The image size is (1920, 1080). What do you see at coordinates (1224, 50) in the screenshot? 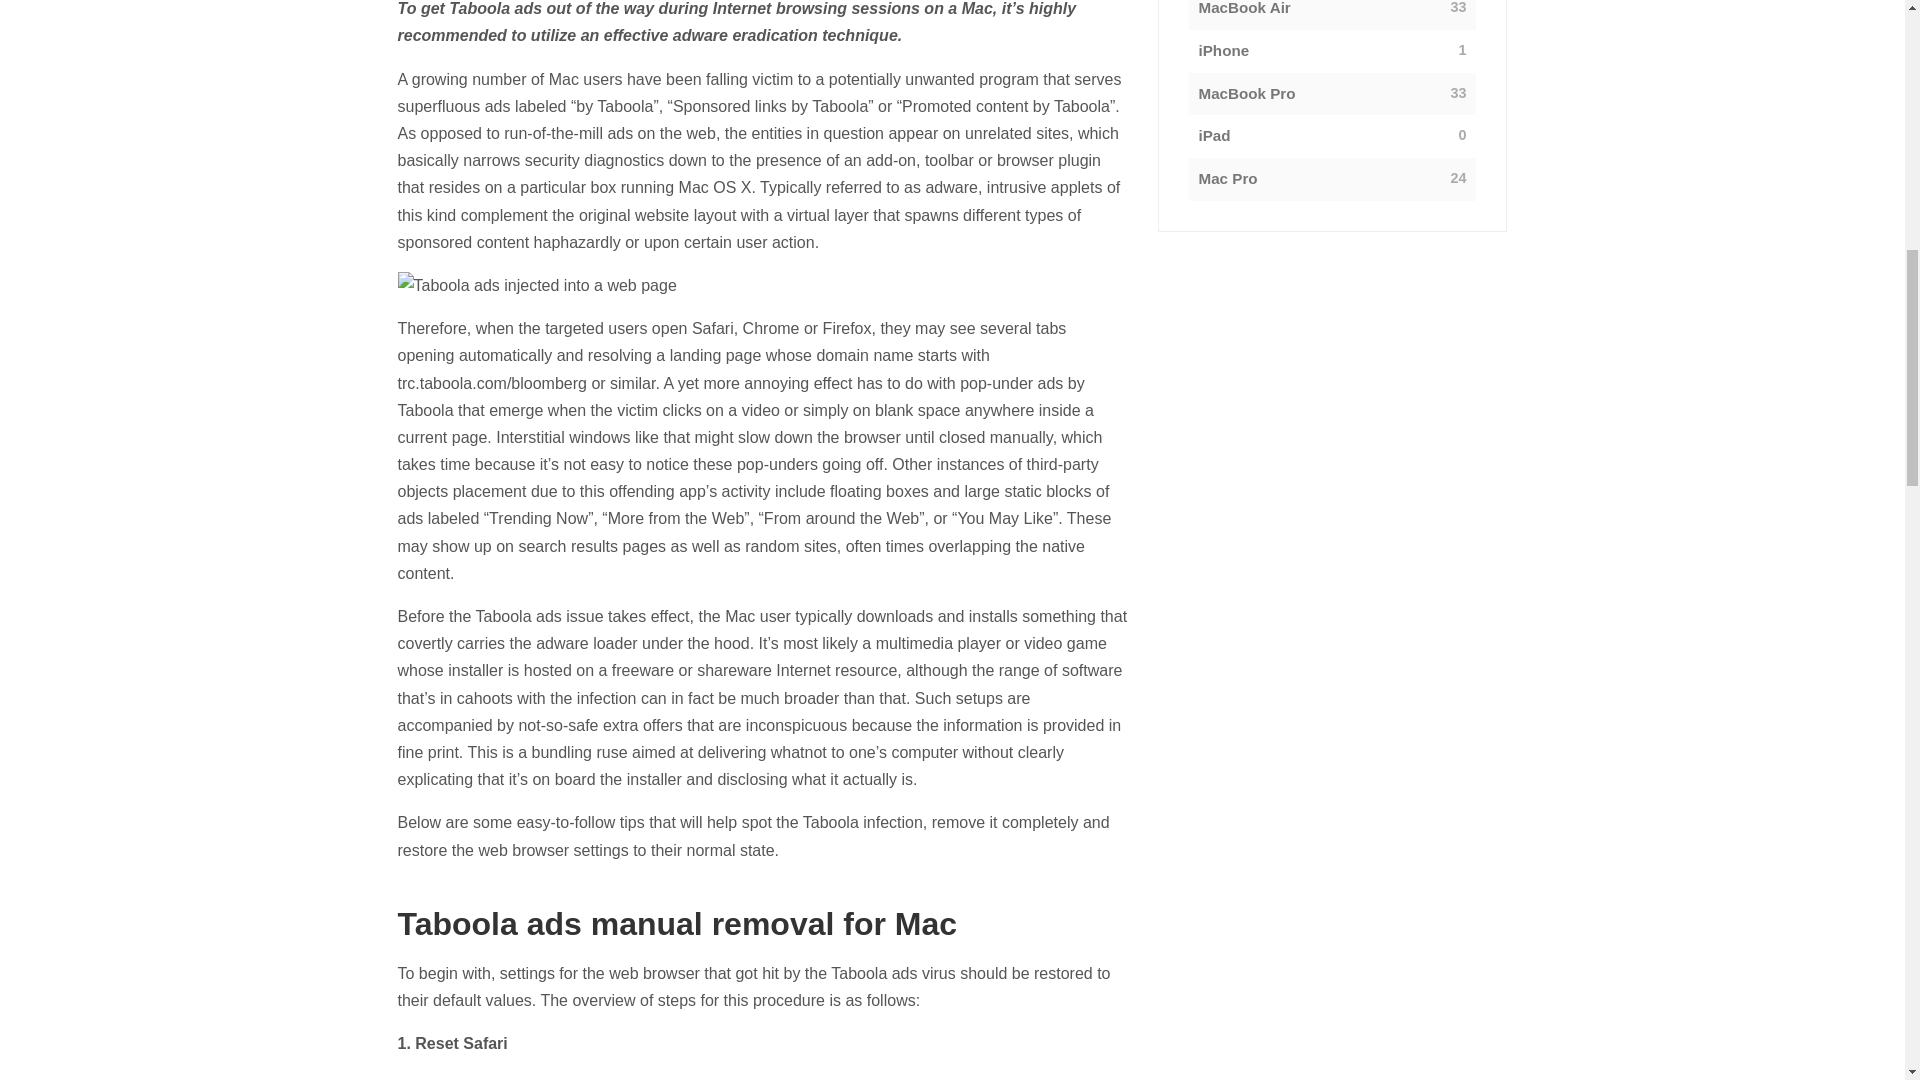
I see `iPhone` at bounding box center [1224, 50].